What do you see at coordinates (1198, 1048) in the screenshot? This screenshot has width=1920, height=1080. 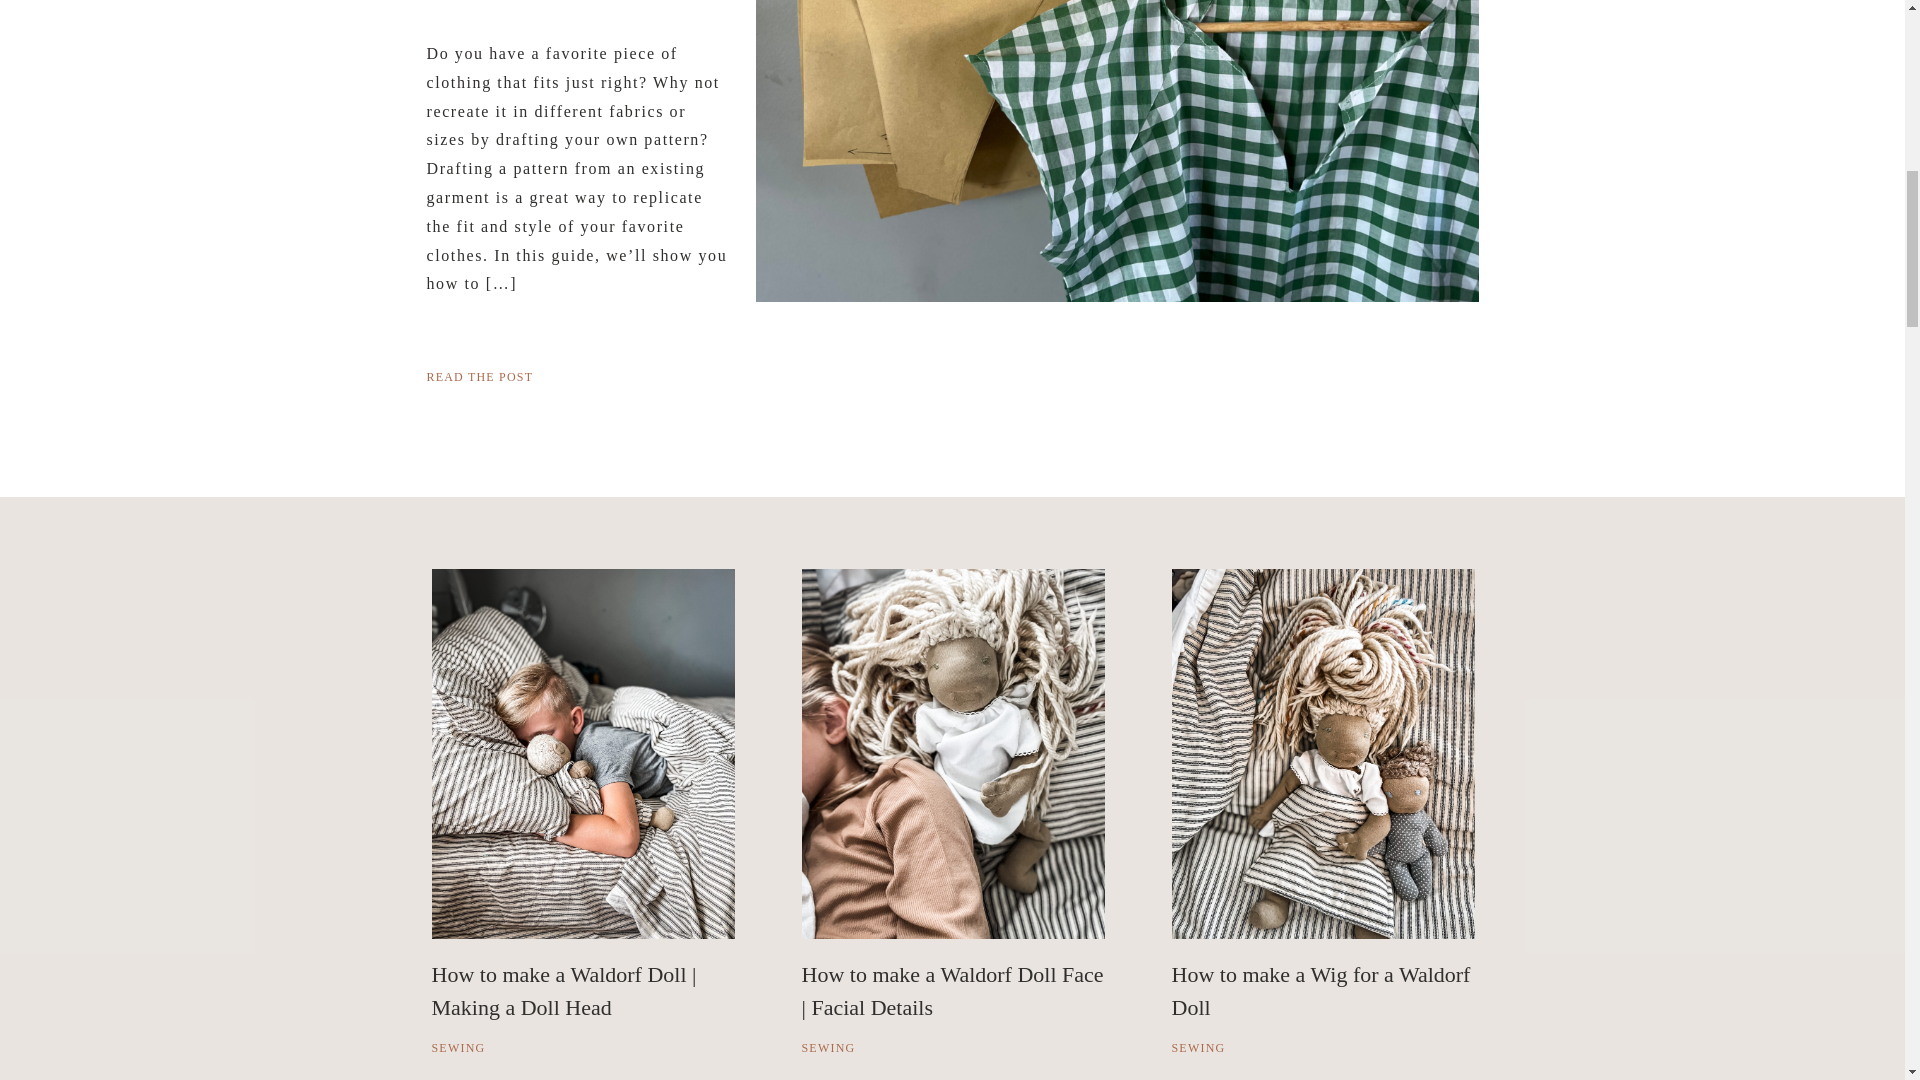 I see `SEWING` at bounding box center [1198, 1048].